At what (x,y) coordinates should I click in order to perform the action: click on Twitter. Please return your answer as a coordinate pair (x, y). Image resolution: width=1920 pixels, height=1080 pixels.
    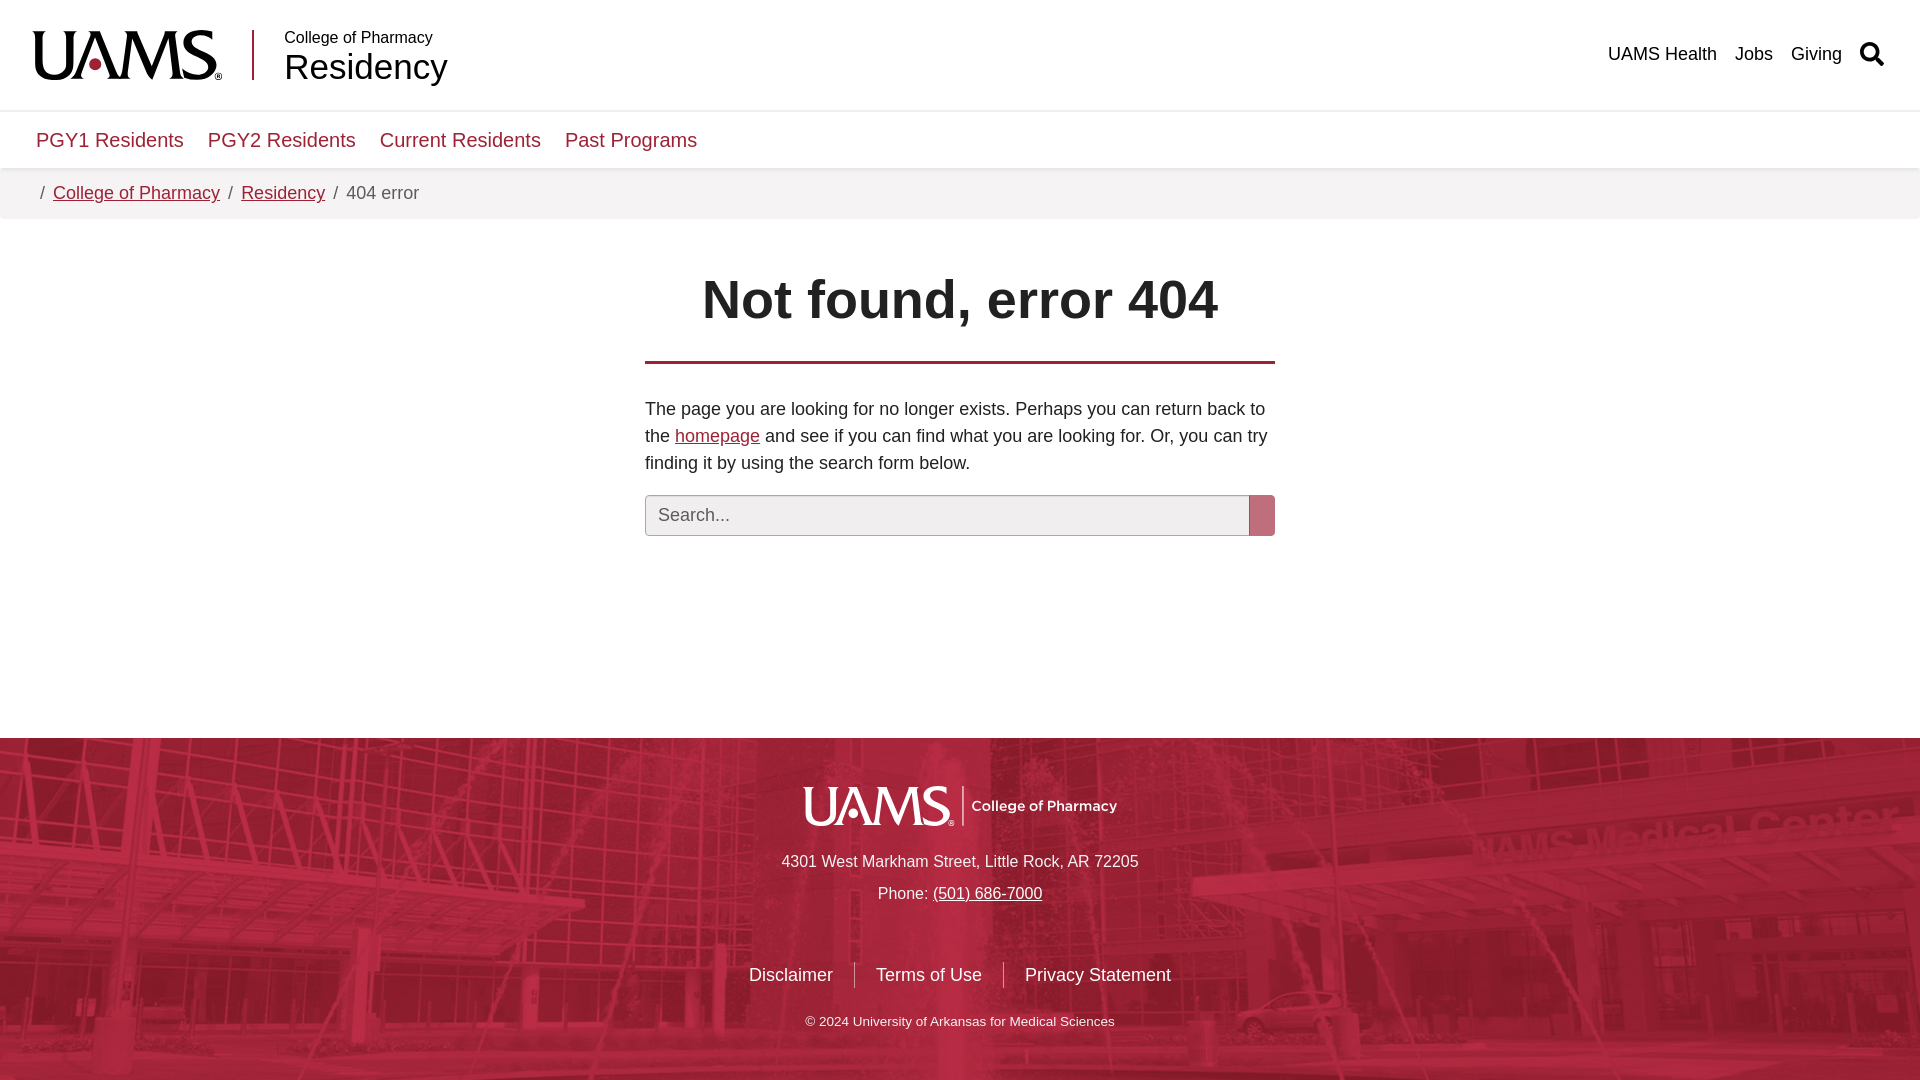
    Looking at the image, I should click on (932, 934).